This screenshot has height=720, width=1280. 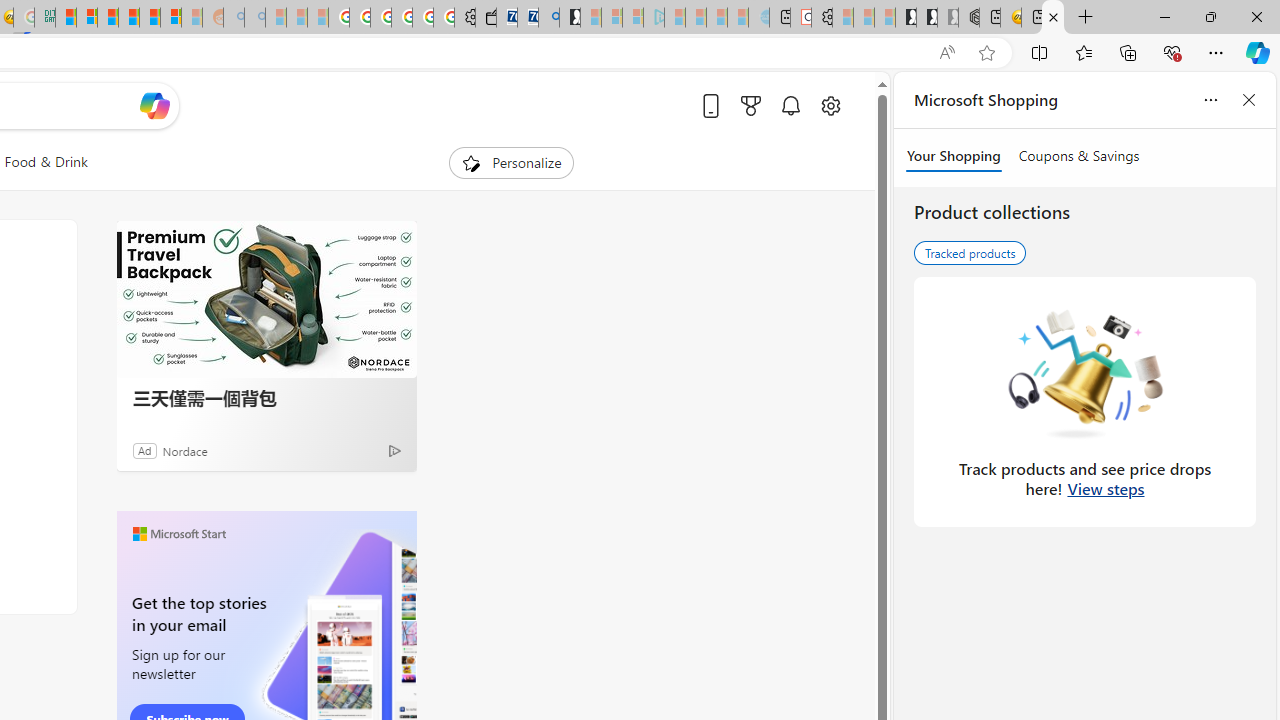 What do you see at coordinates (512, 162) in the screenshot?
I see `Personalize` at bounding box center [512, 162].